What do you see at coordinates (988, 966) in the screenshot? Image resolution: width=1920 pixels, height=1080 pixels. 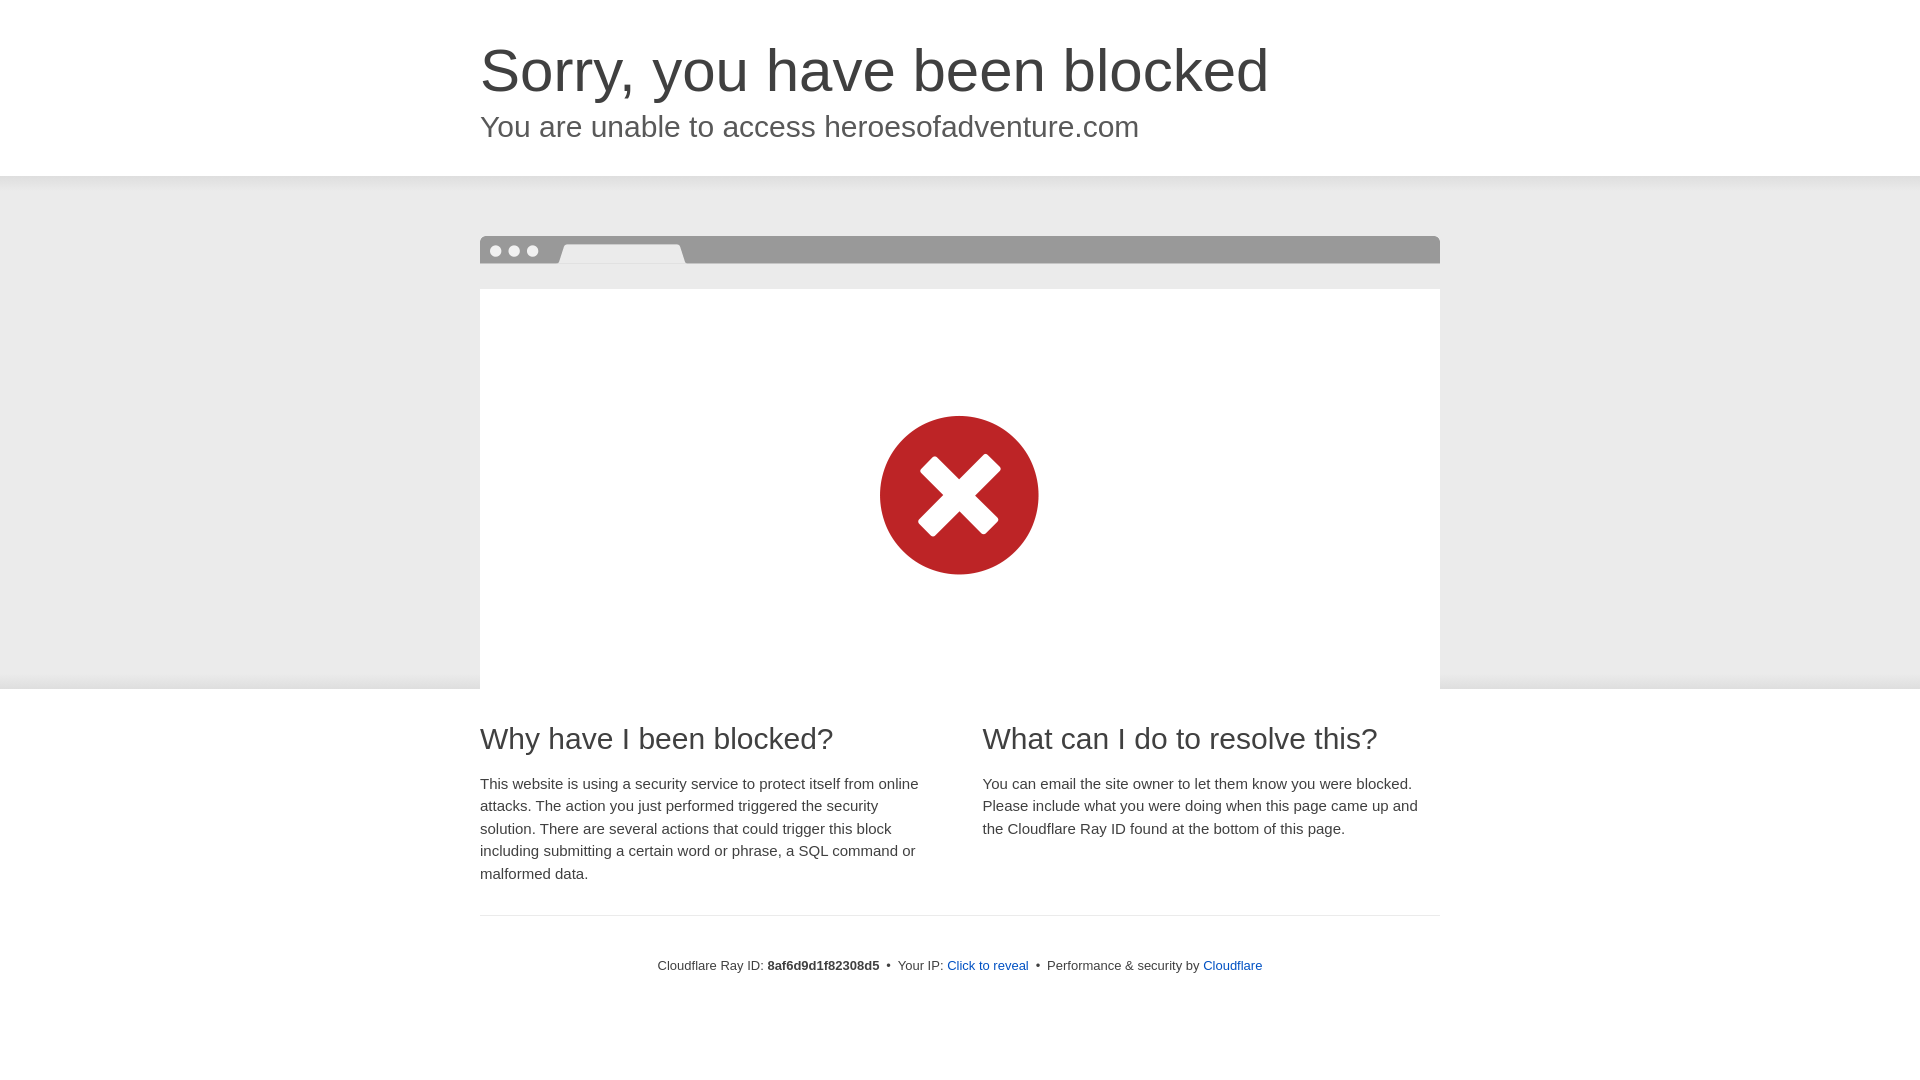 I see `Click to reveal` at bounding box center [988, 966].